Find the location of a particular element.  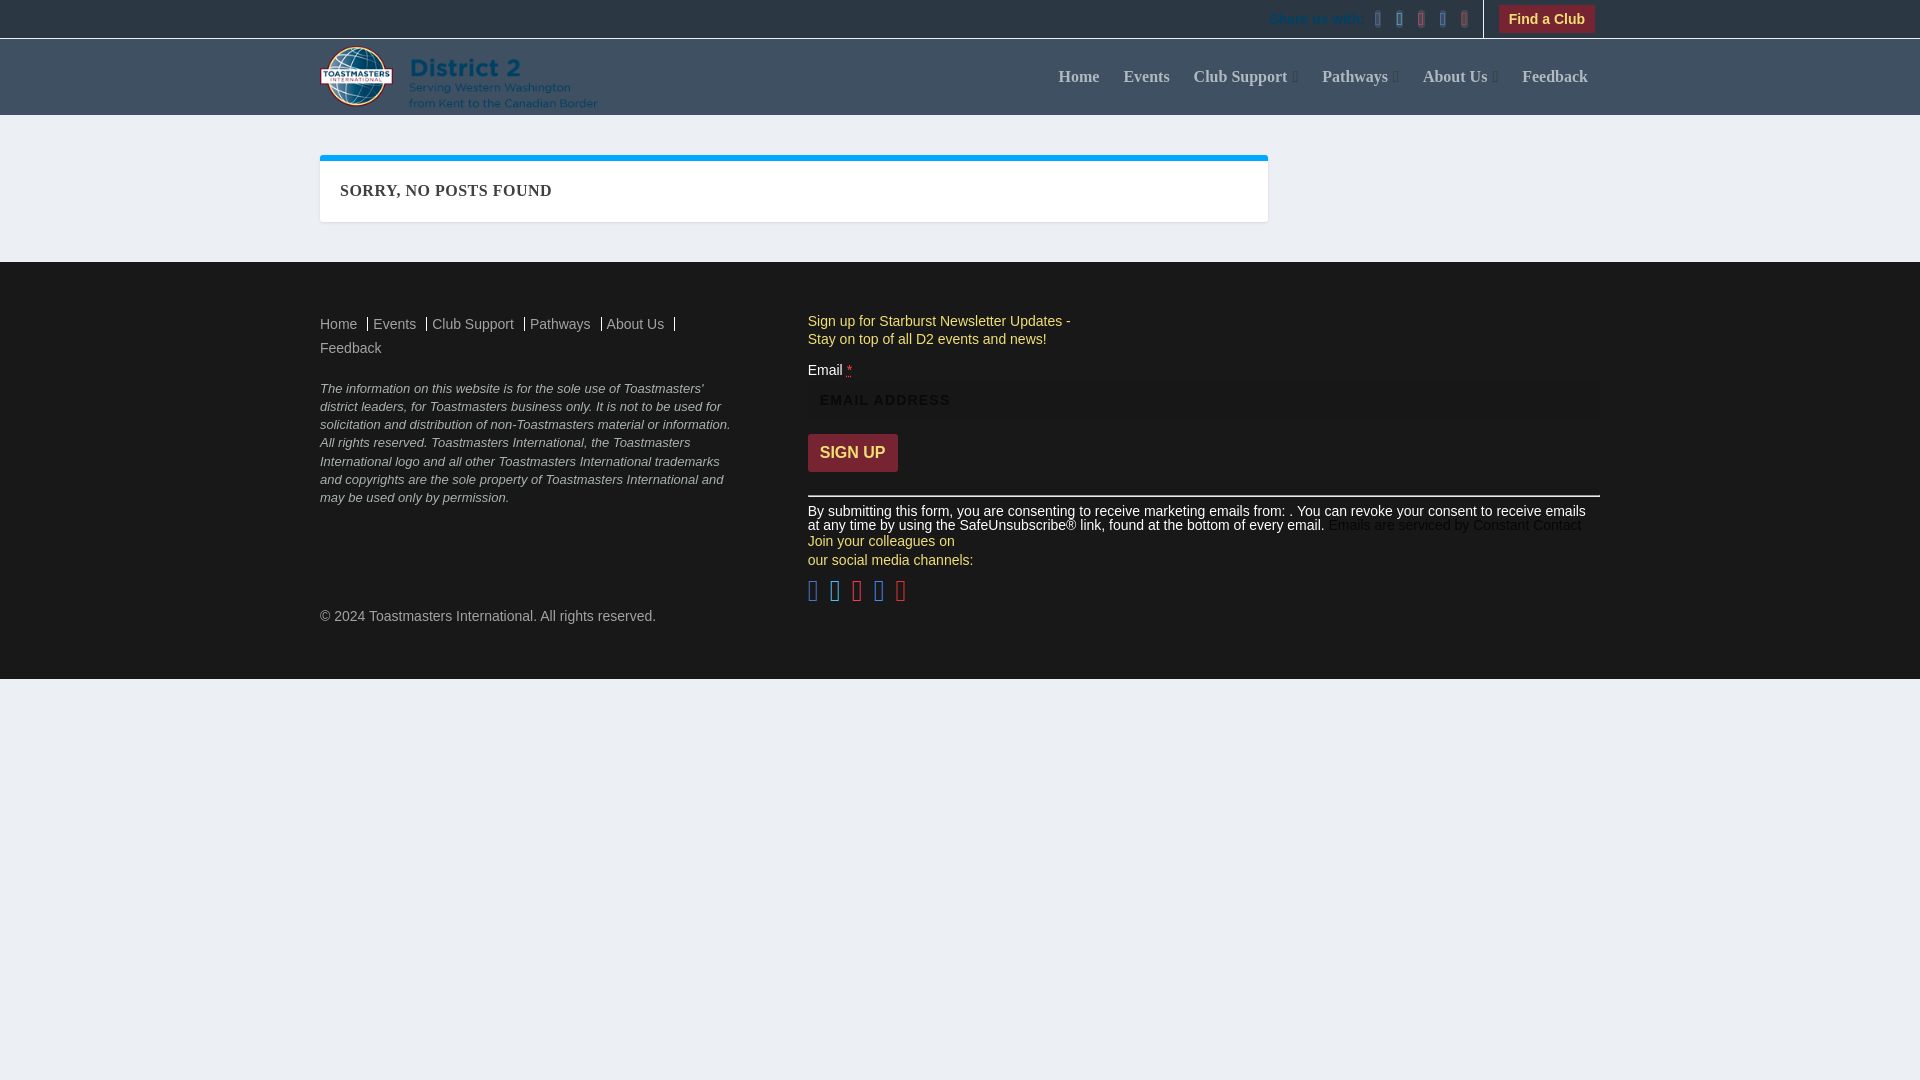

About Us is located at coordinates (635, 324).